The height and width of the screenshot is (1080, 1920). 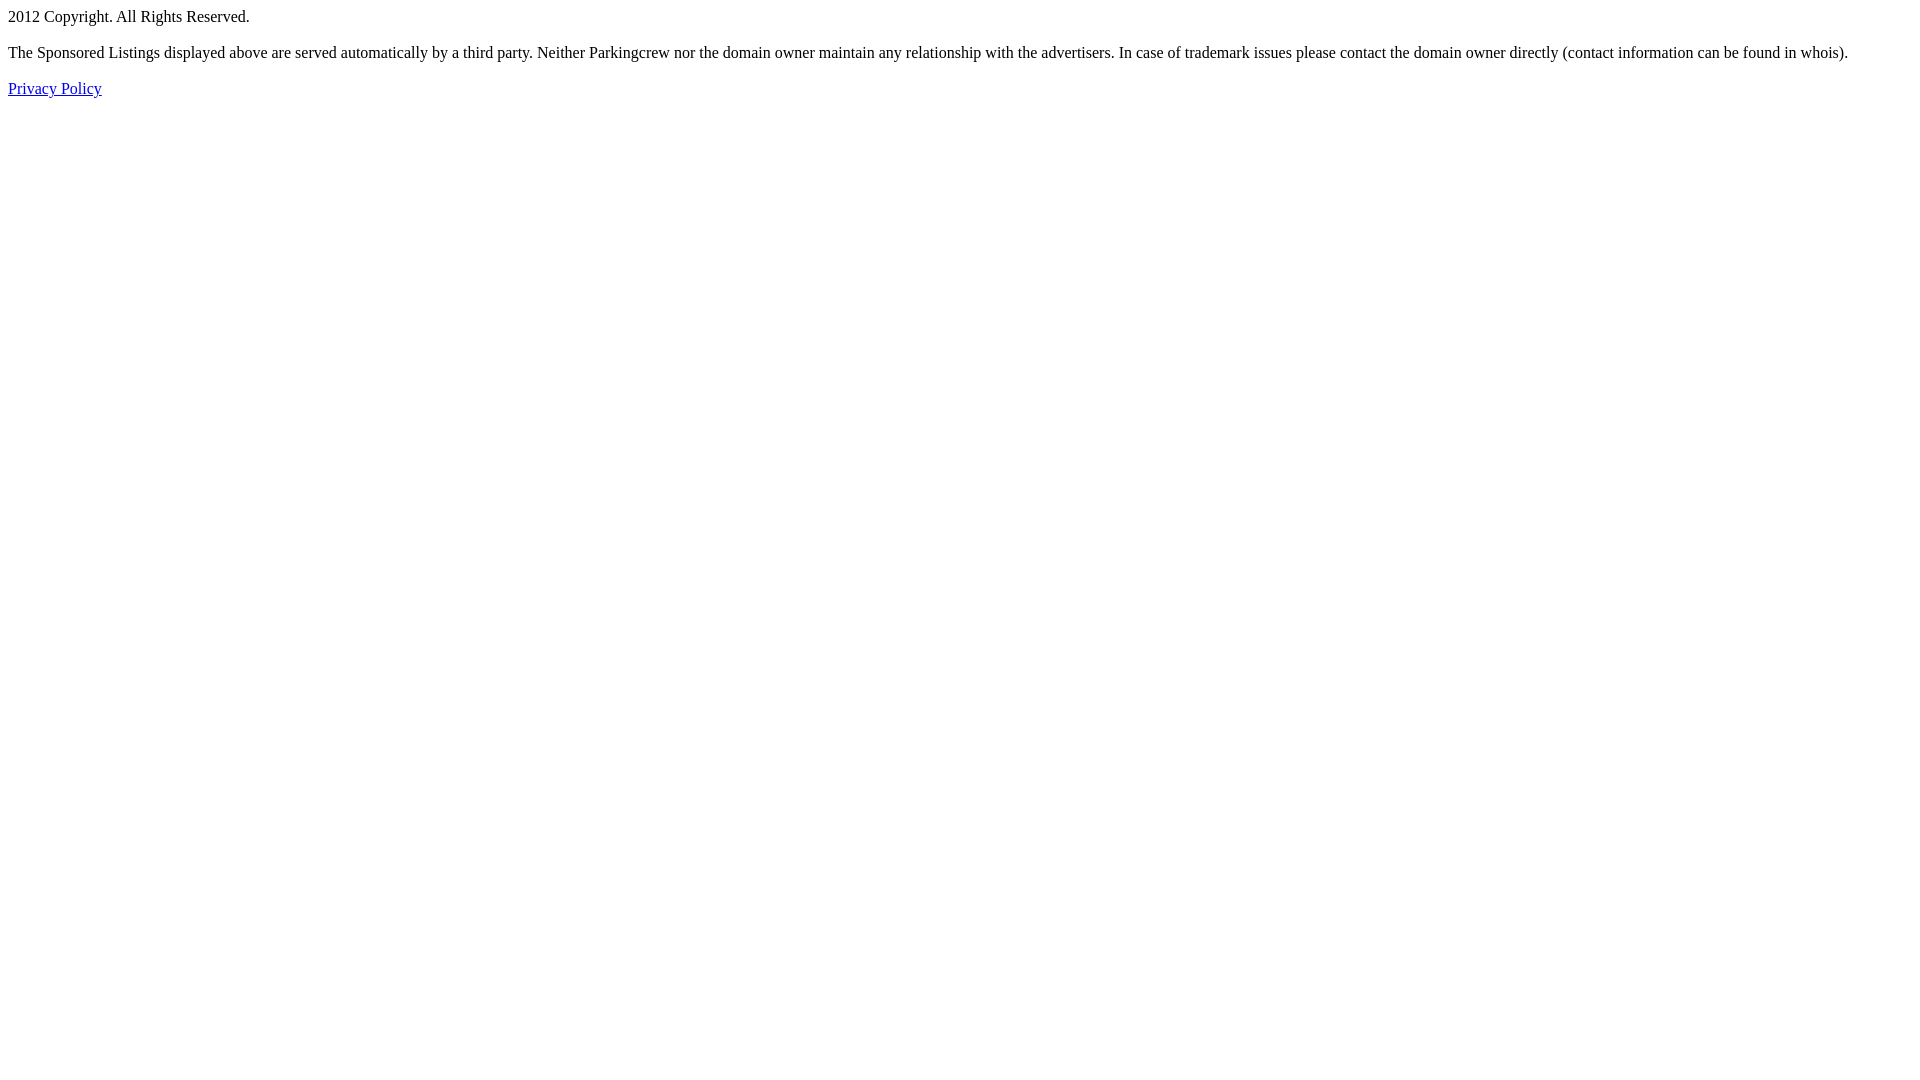 I want to click on Privacy Policy, so click(x=55, y=88).